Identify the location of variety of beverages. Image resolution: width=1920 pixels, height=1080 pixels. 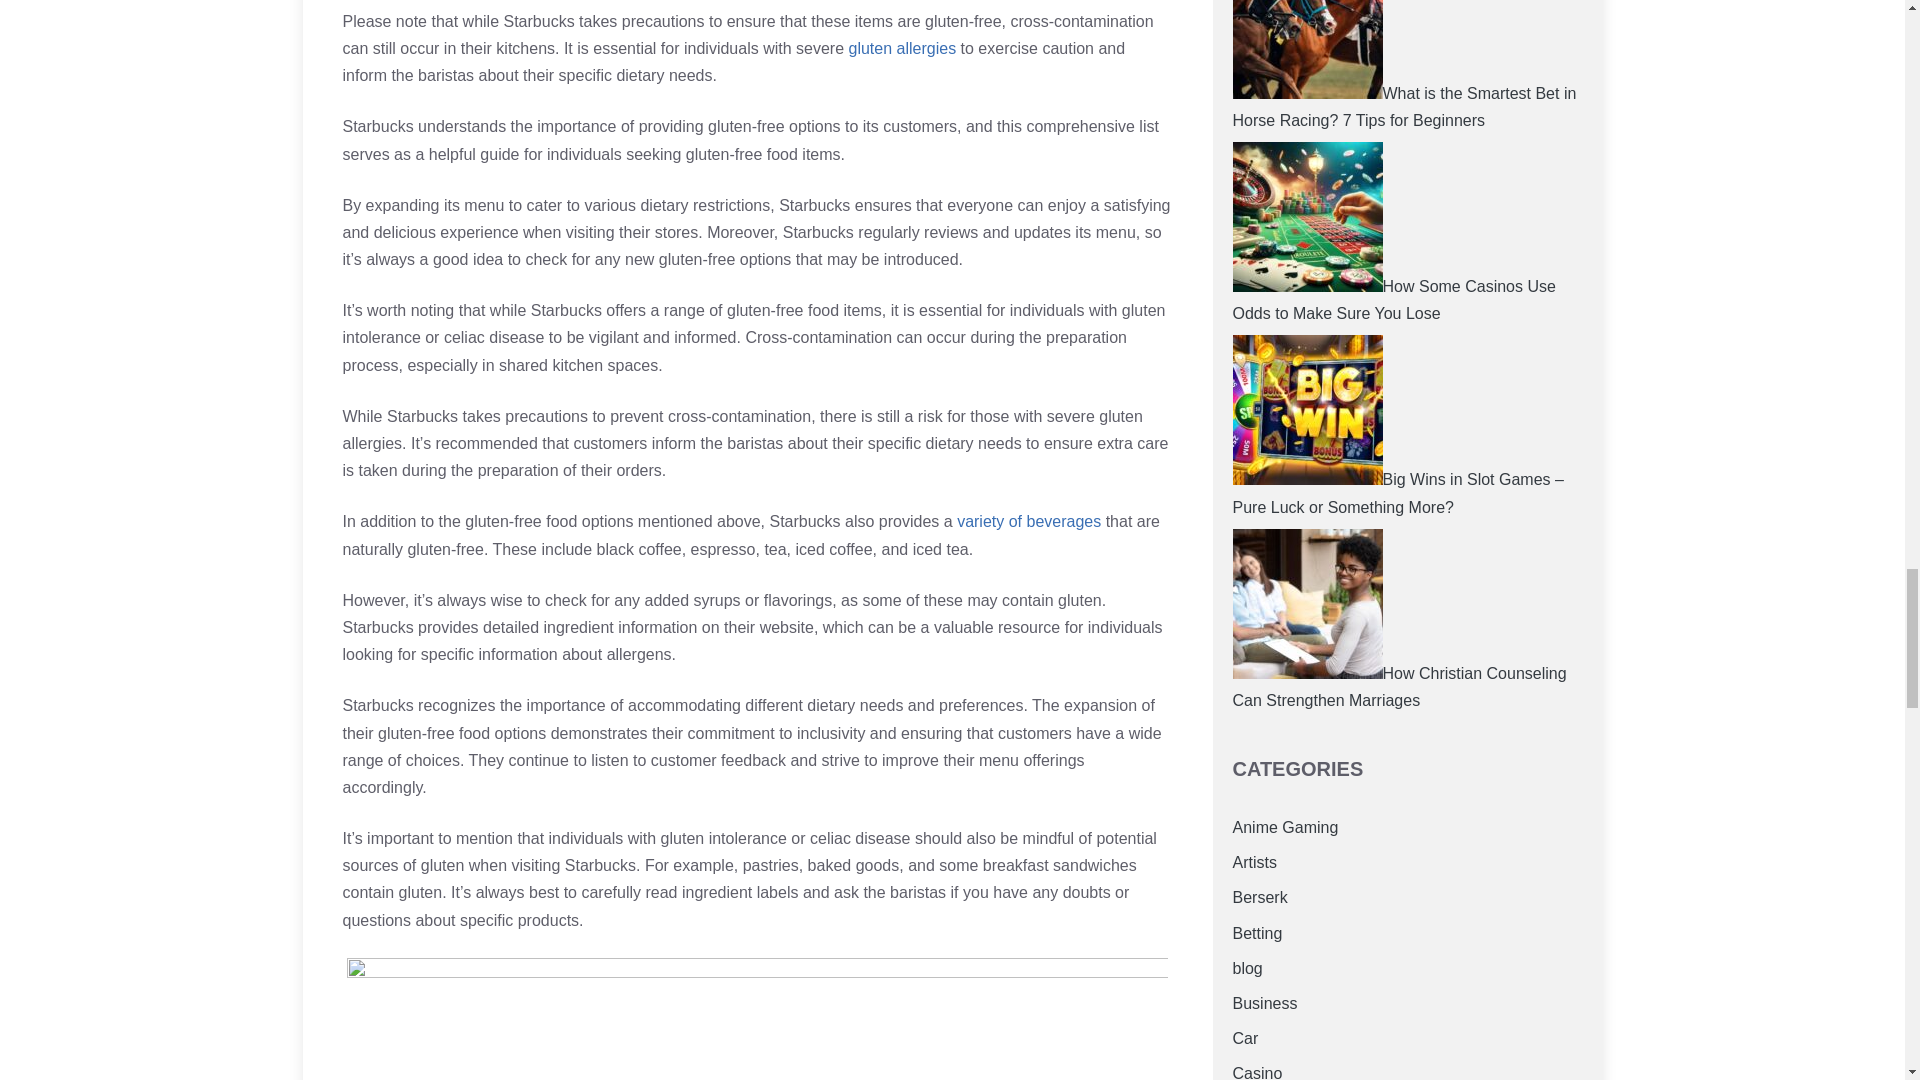
(1028, 522).